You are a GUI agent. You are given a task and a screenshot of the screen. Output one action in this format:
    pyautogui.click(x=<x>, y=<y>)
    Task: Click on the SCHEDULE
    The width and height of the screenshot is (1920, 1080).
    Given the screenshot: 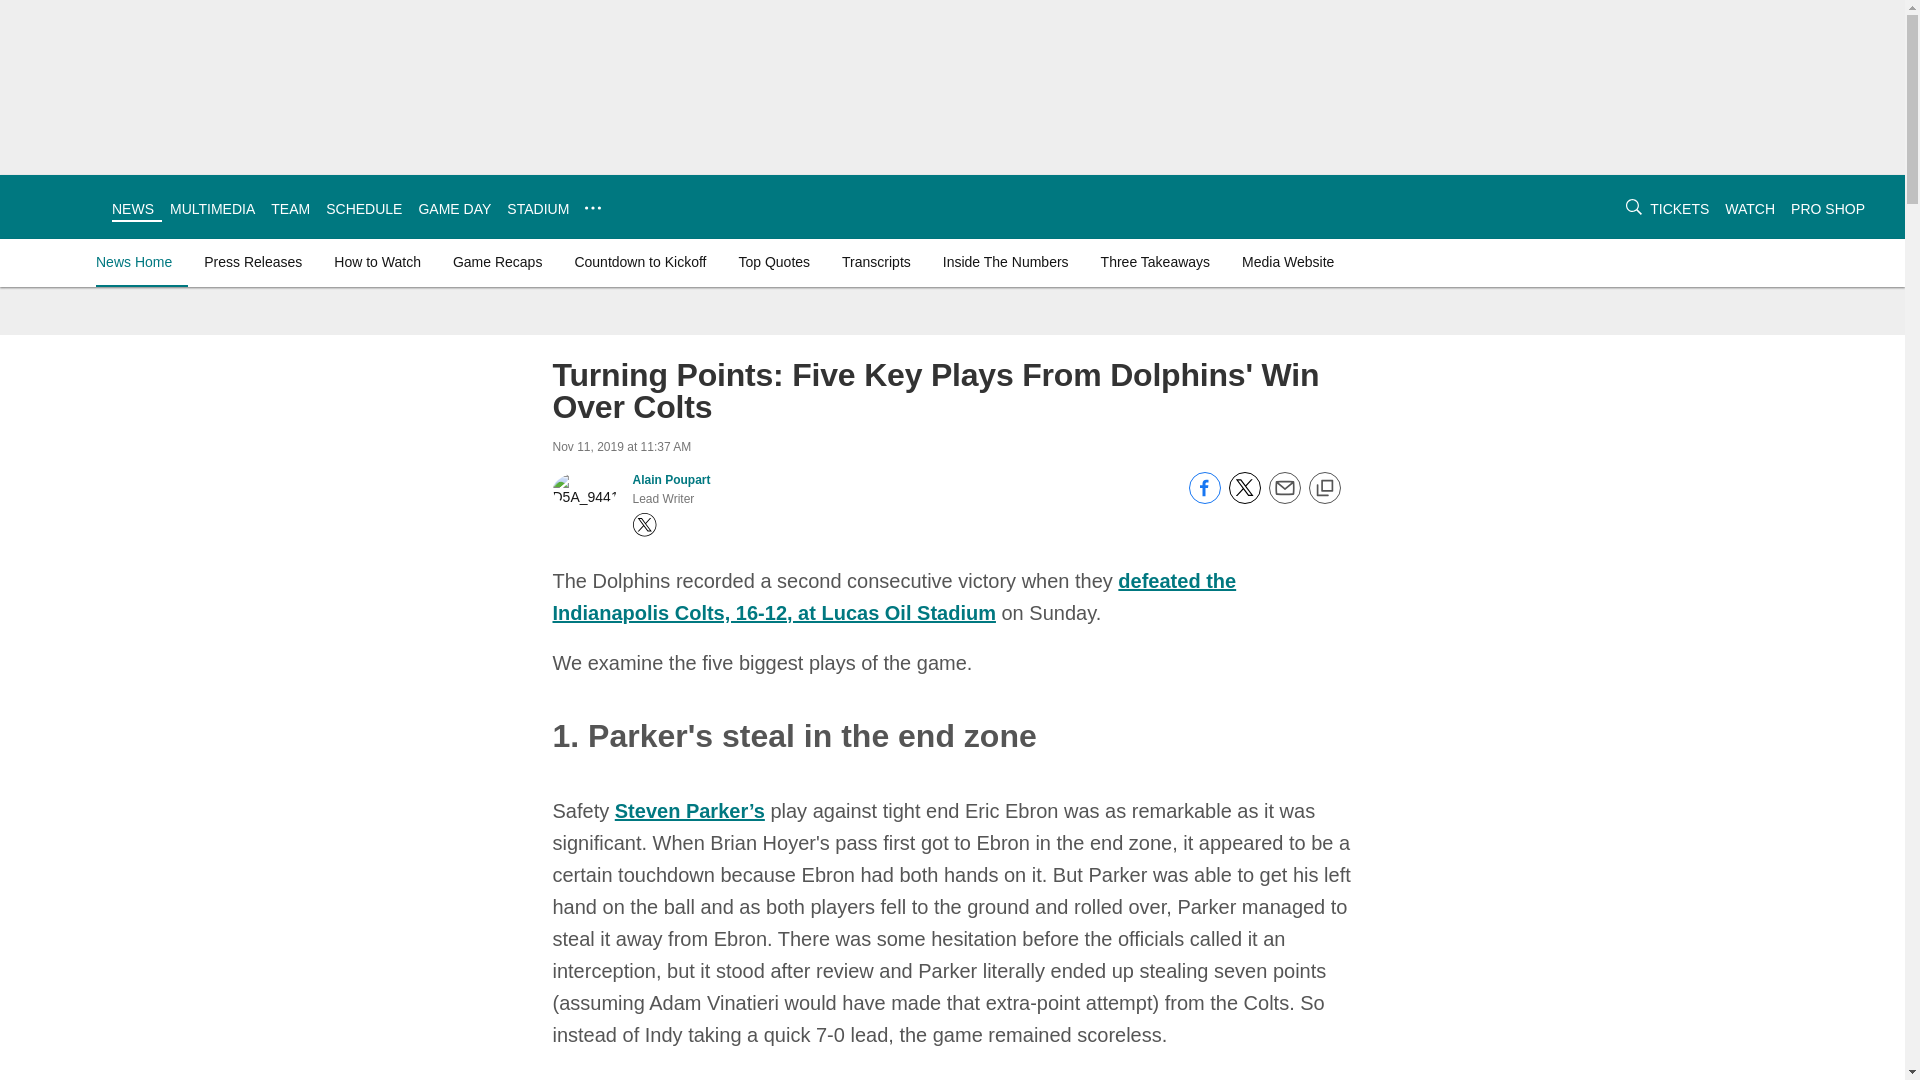 What is the action you would take?
    pyautogui.click(x=364, y=208)
    